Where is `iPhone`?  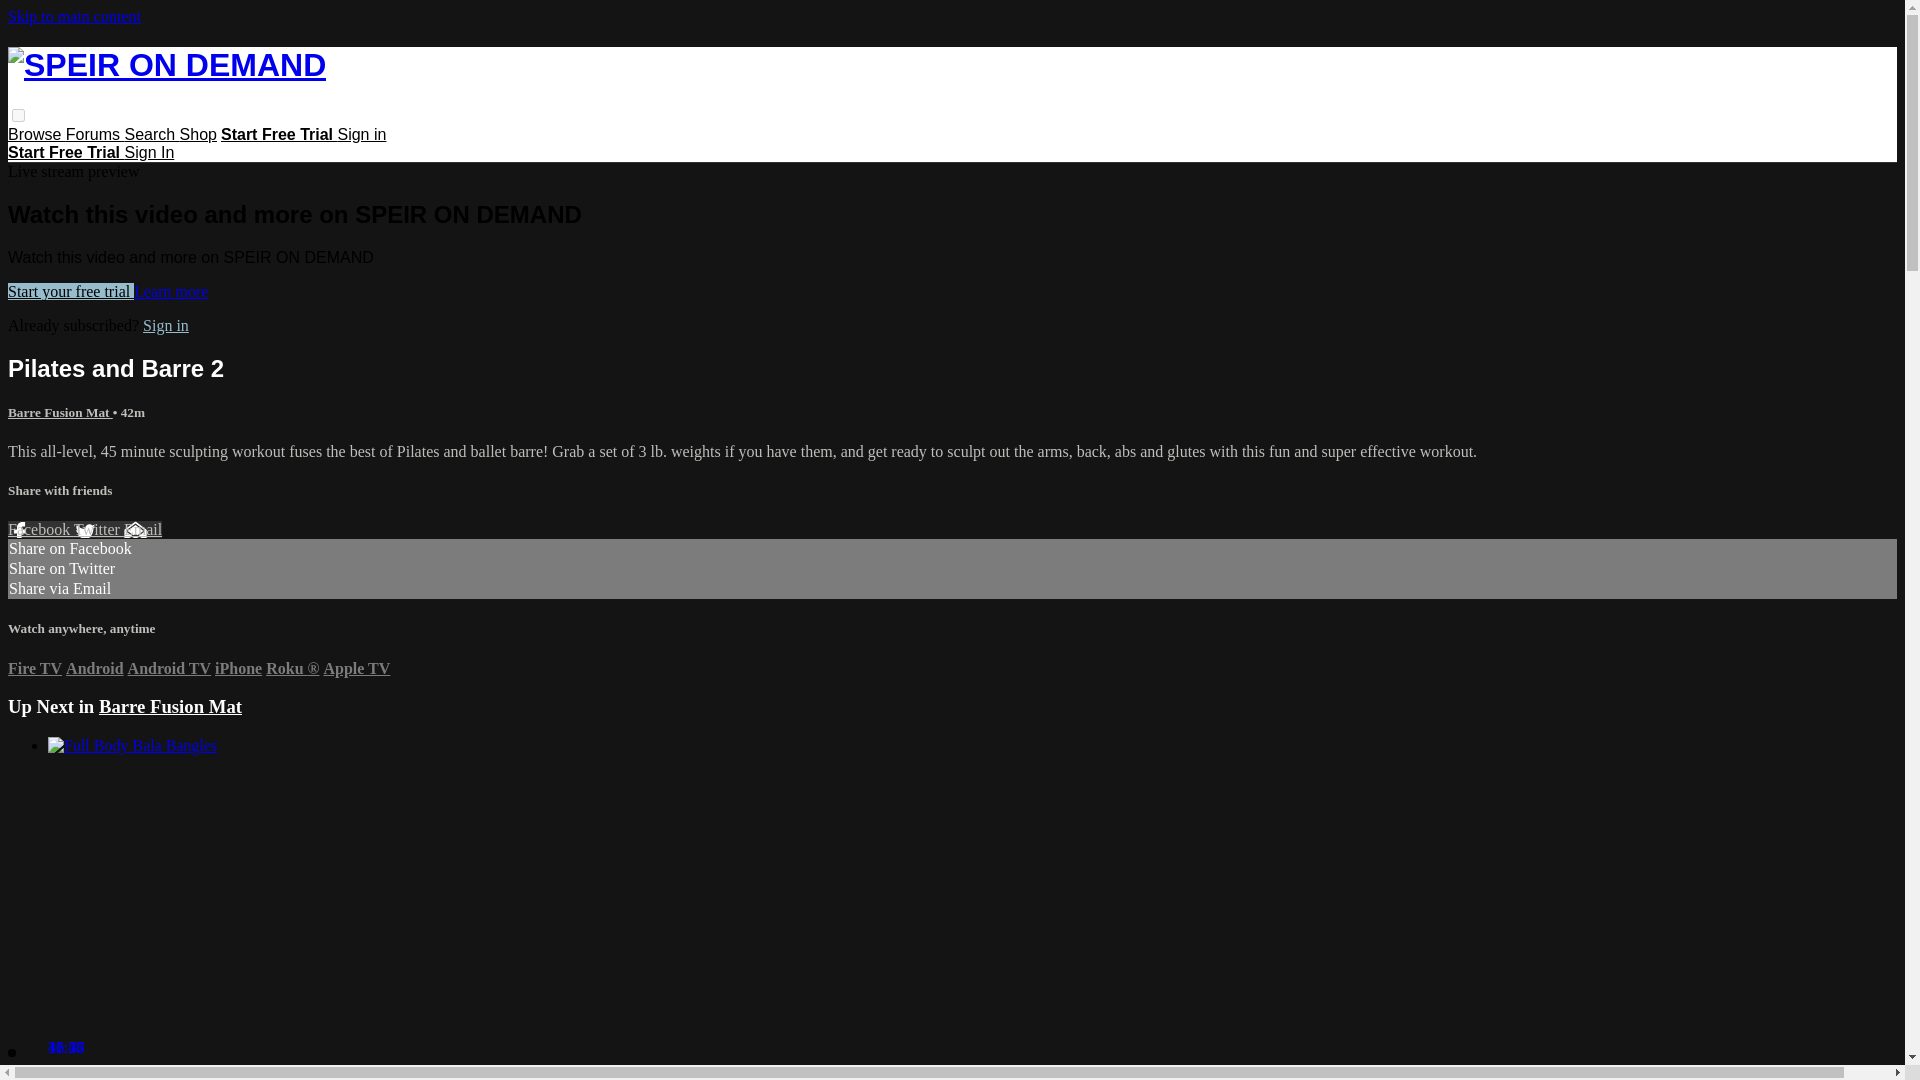
iPhone is located at coordinates (238, 668).